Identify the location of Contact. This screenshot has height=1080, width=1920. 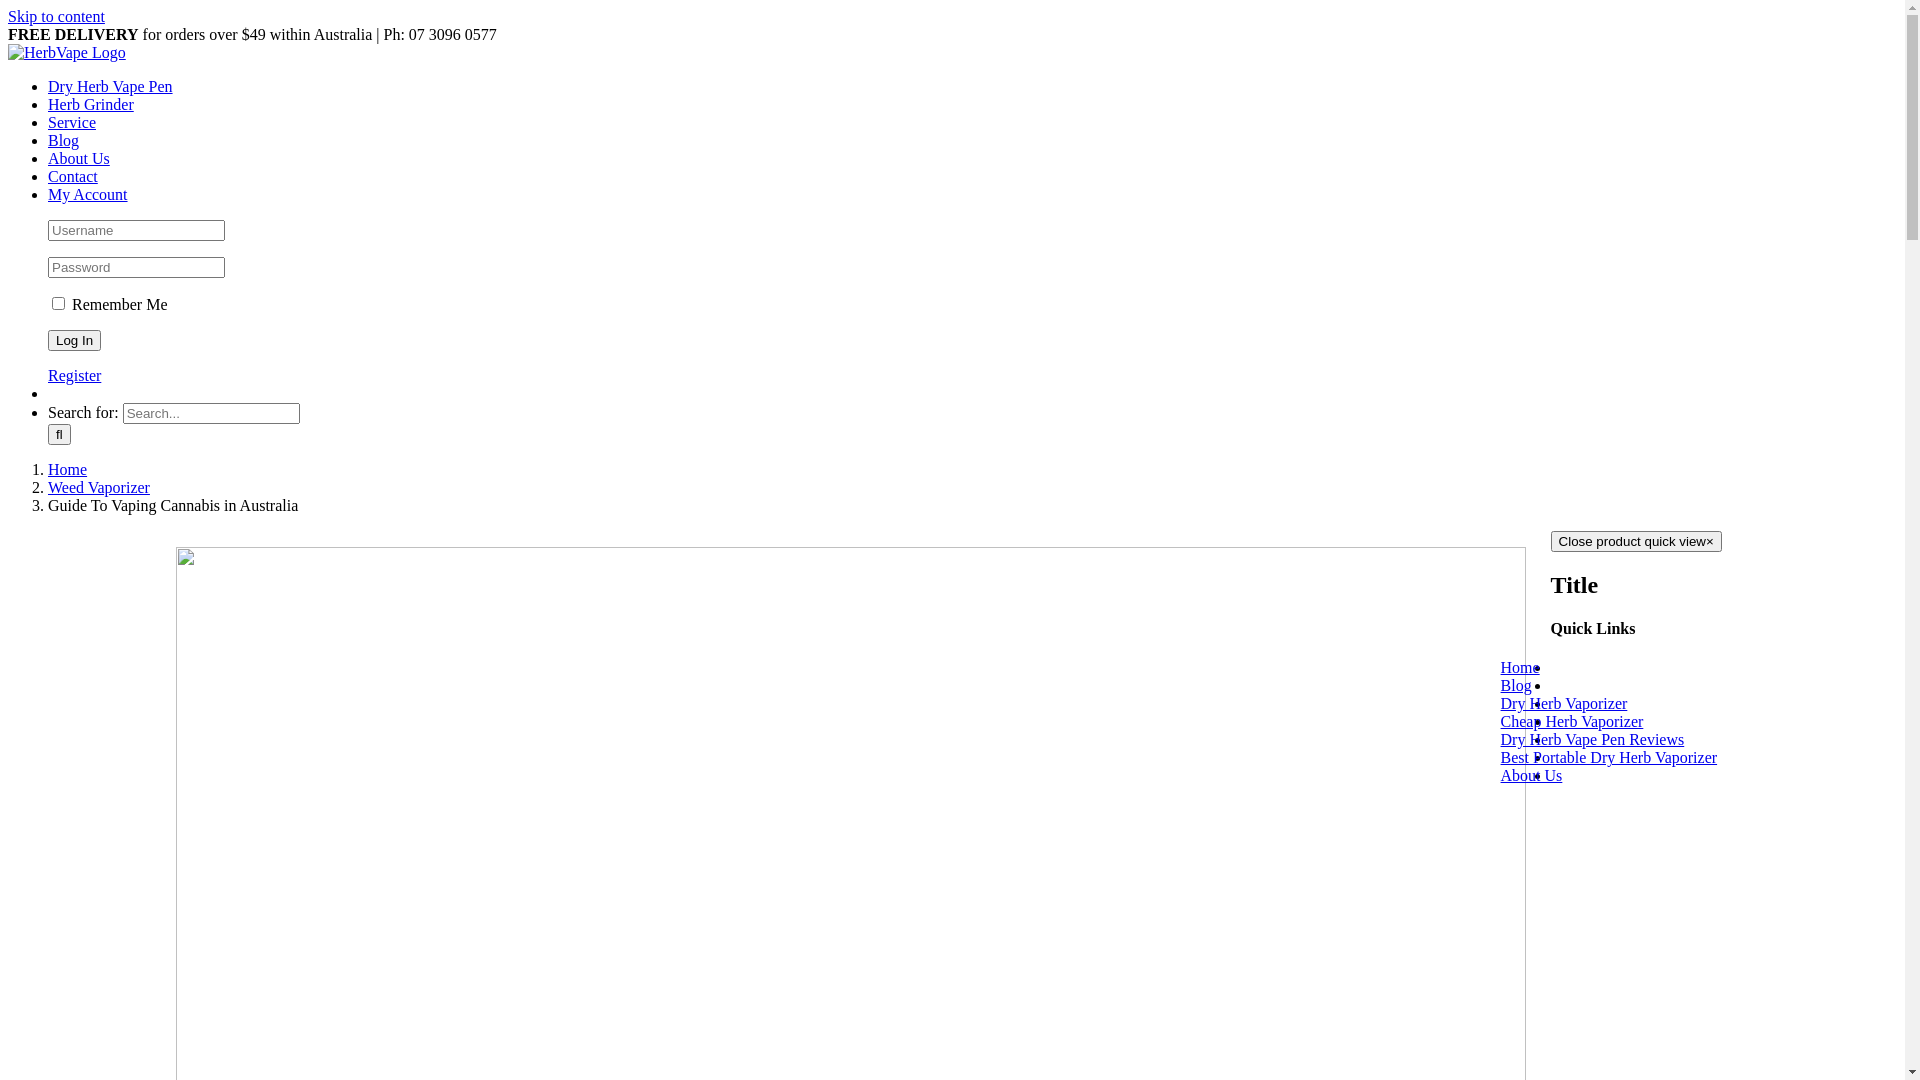
(73, 176).